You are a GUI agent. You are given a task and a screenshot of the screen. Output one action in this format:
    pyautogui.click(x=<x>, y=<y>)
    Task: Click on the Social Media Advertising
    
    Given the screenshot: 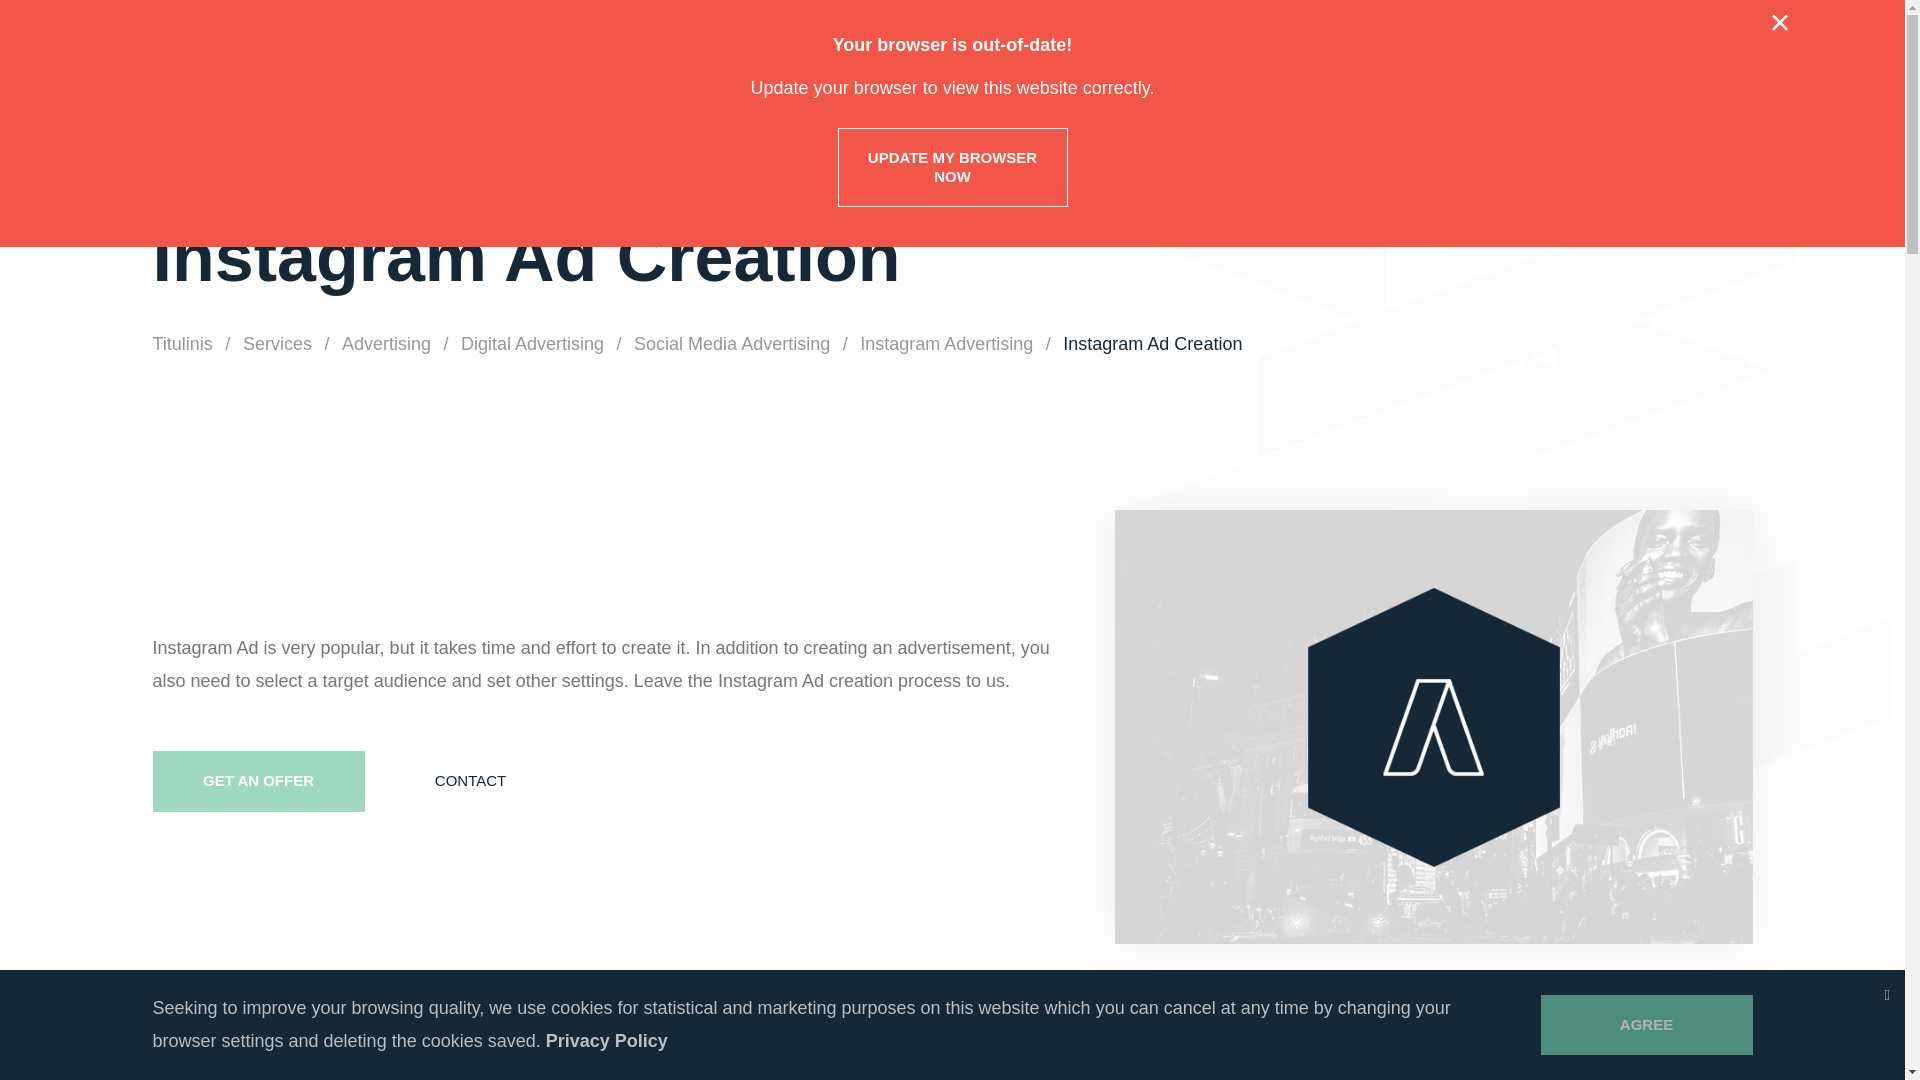 What is the action you would take?
    pyautogui.click(x=731, y=344)
    